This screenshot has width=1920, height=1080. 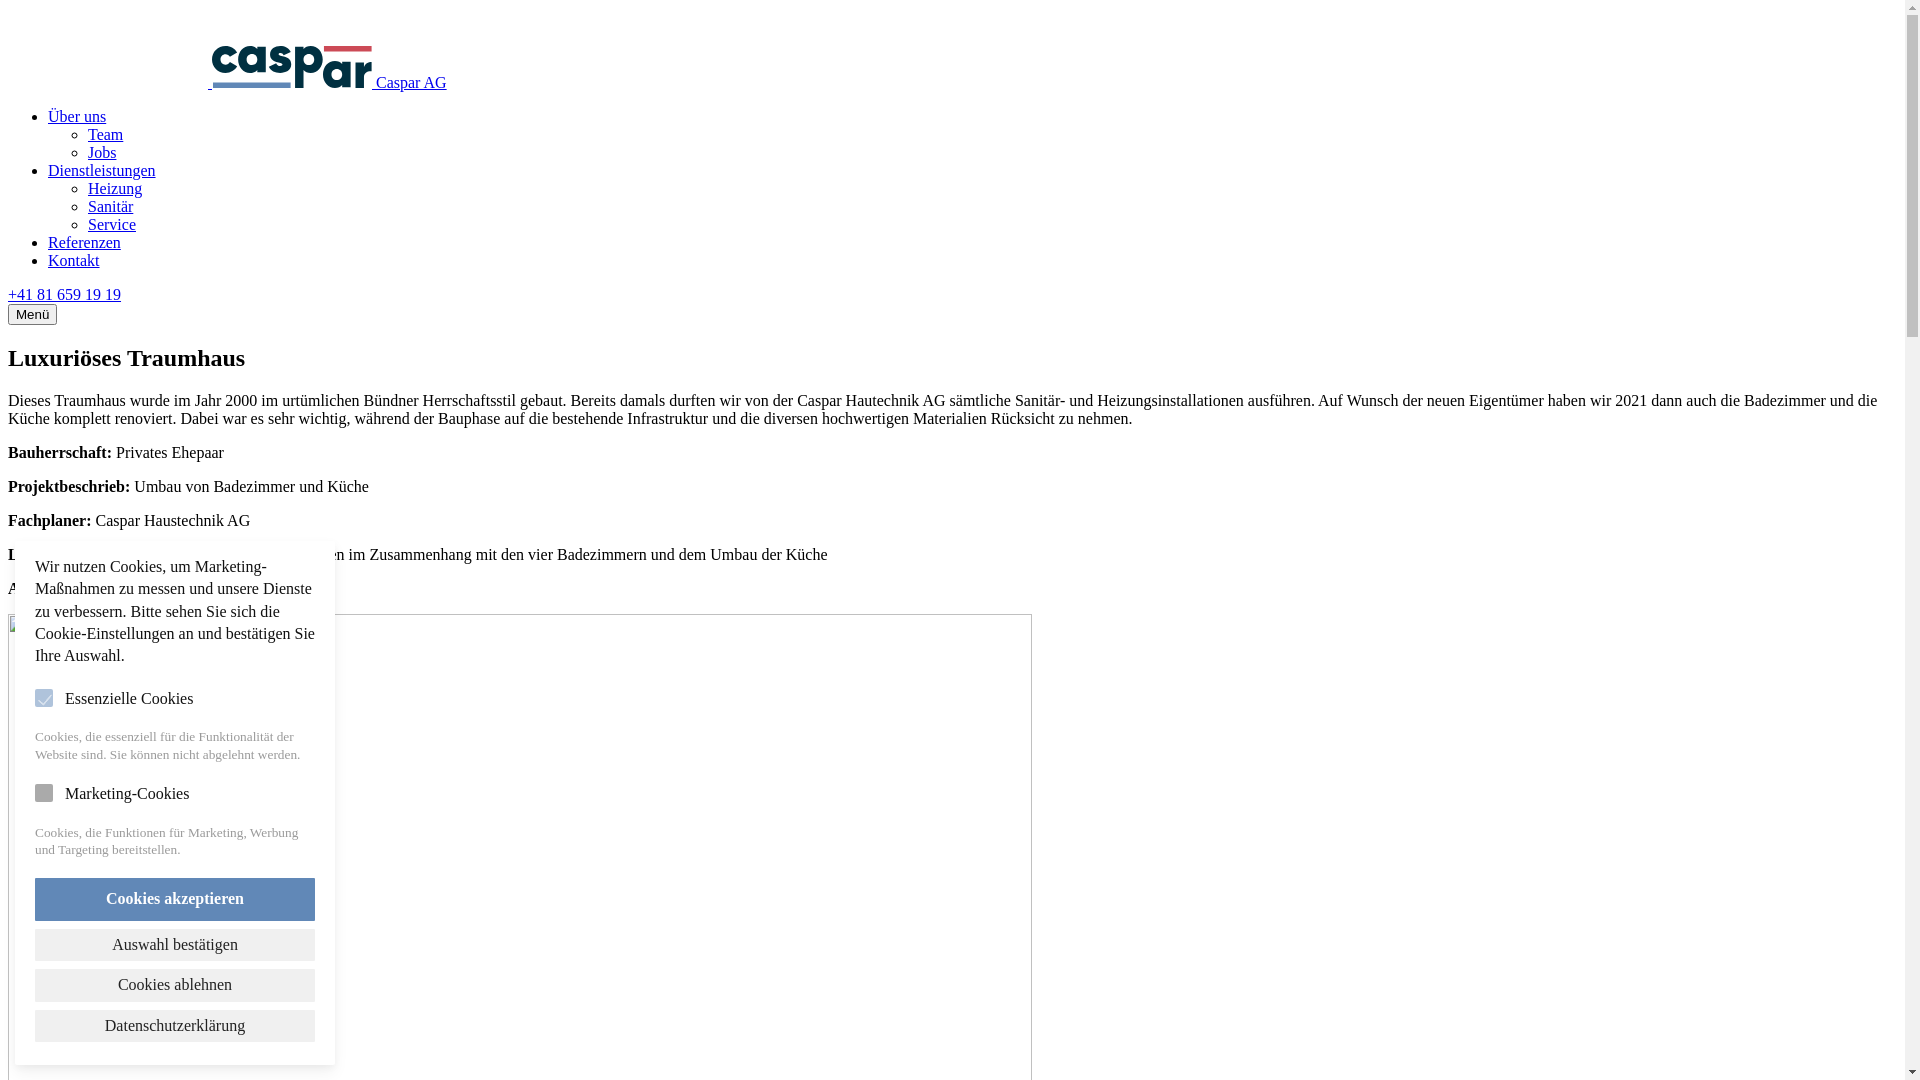 What do you see at coordinates (228, 82) in the screenshot?
I see `Caspar AG` at bounding box center [228, 82].